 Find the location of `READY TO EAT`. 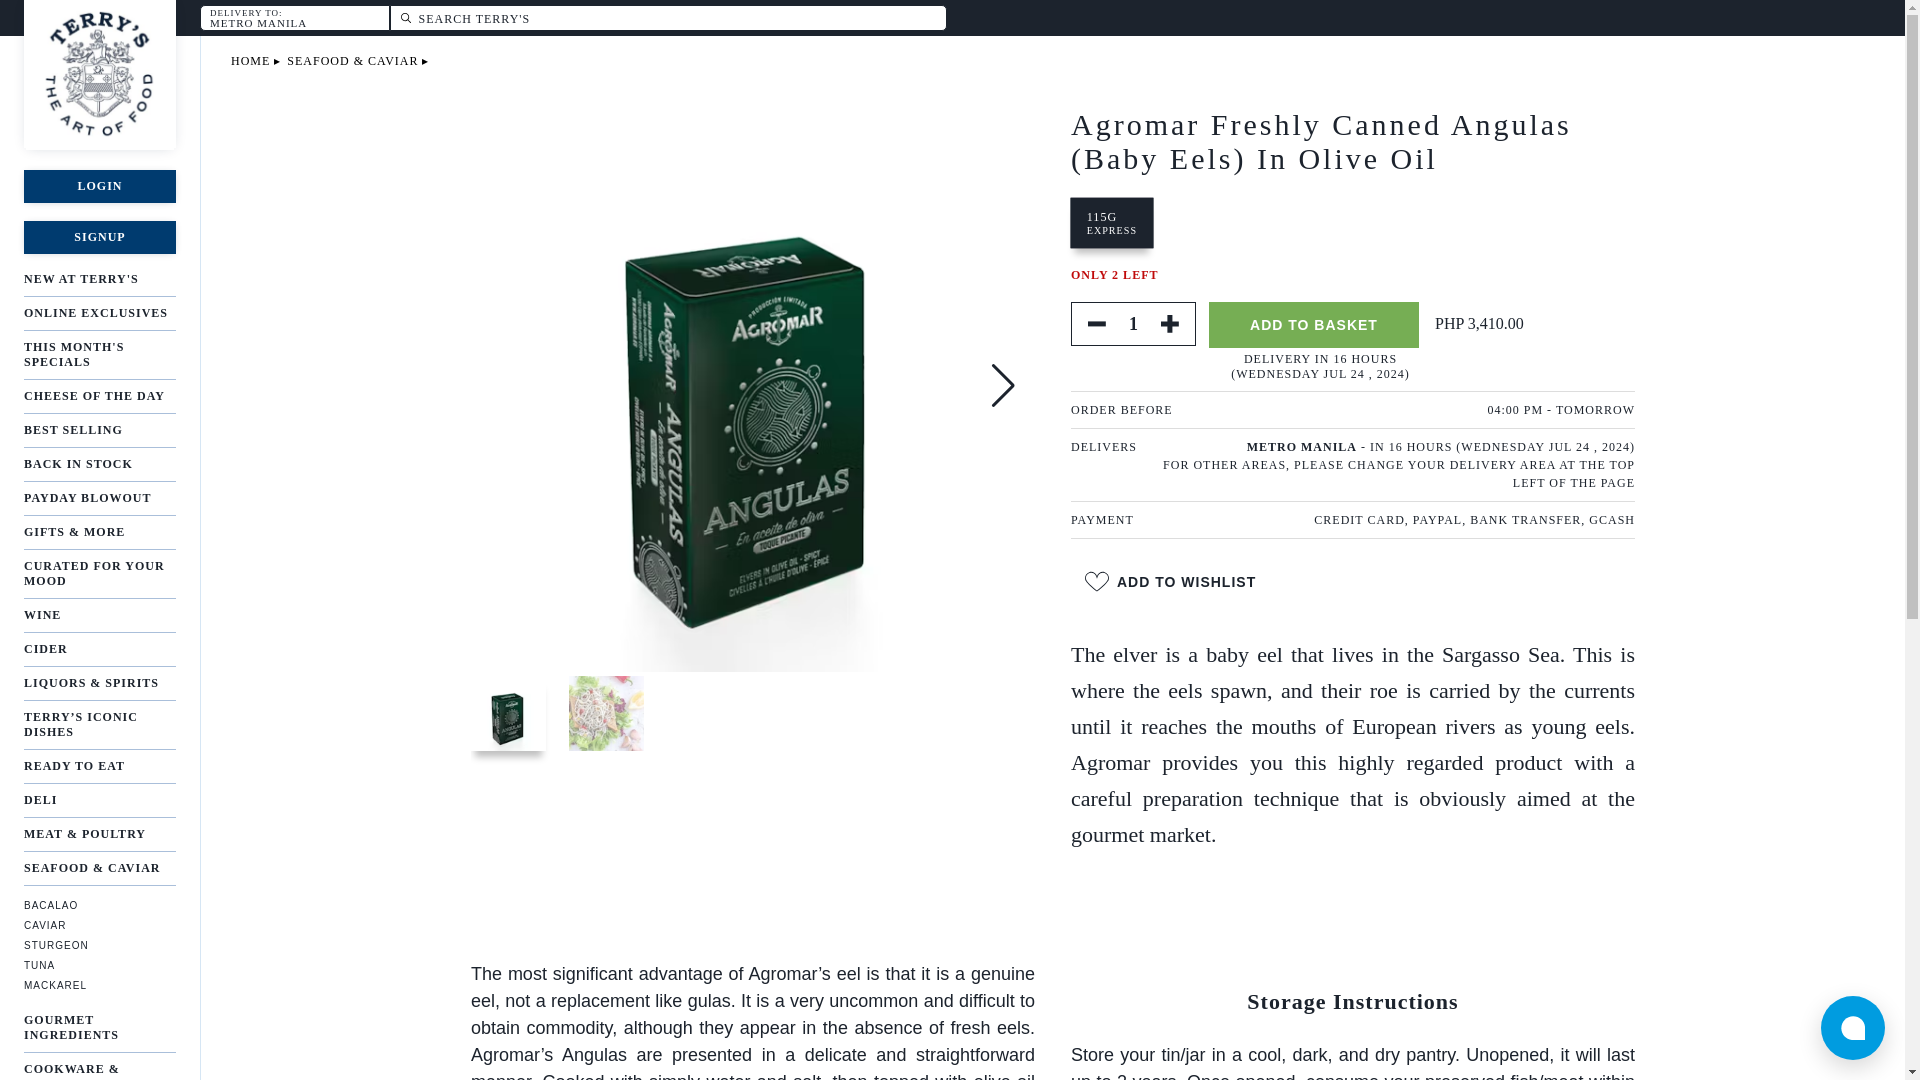

READY TO EAT is located at coordinates (87, 74).